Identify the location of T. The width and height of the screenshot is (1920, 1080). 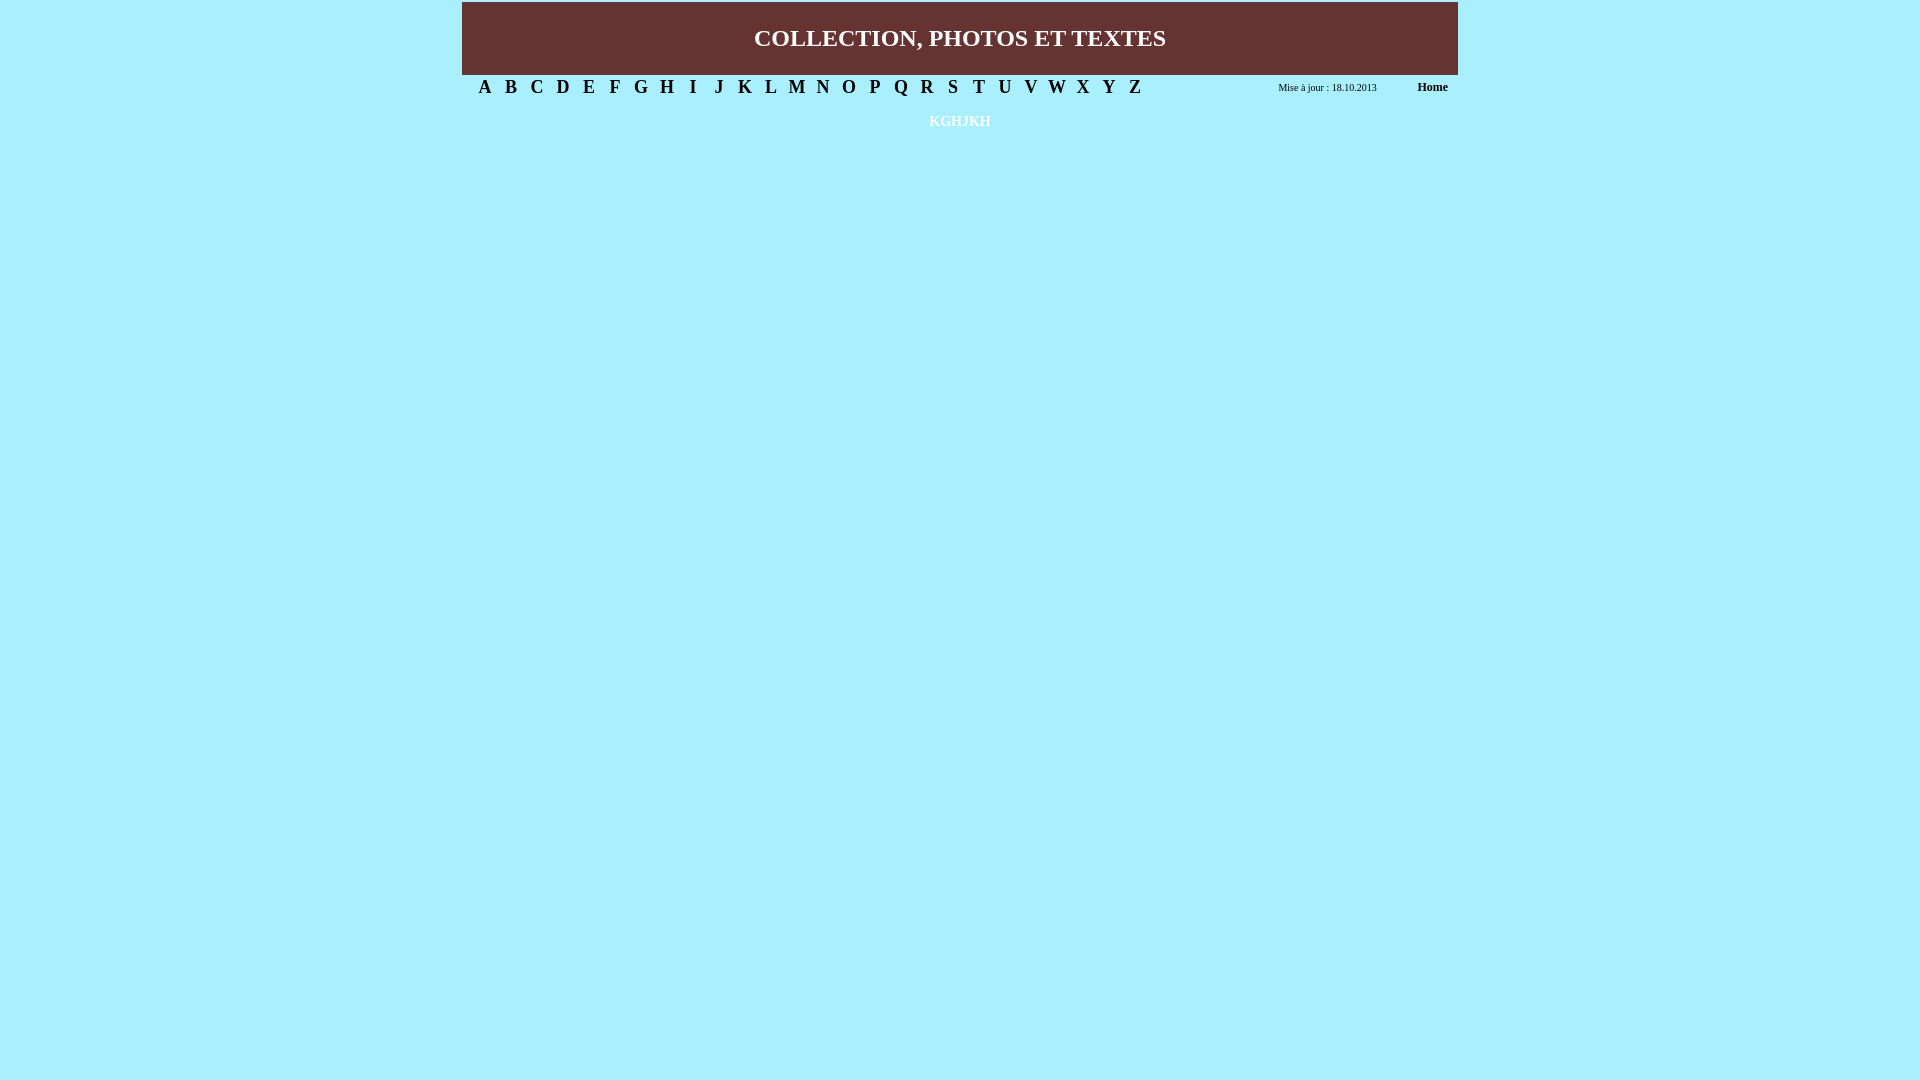
(978, 87).